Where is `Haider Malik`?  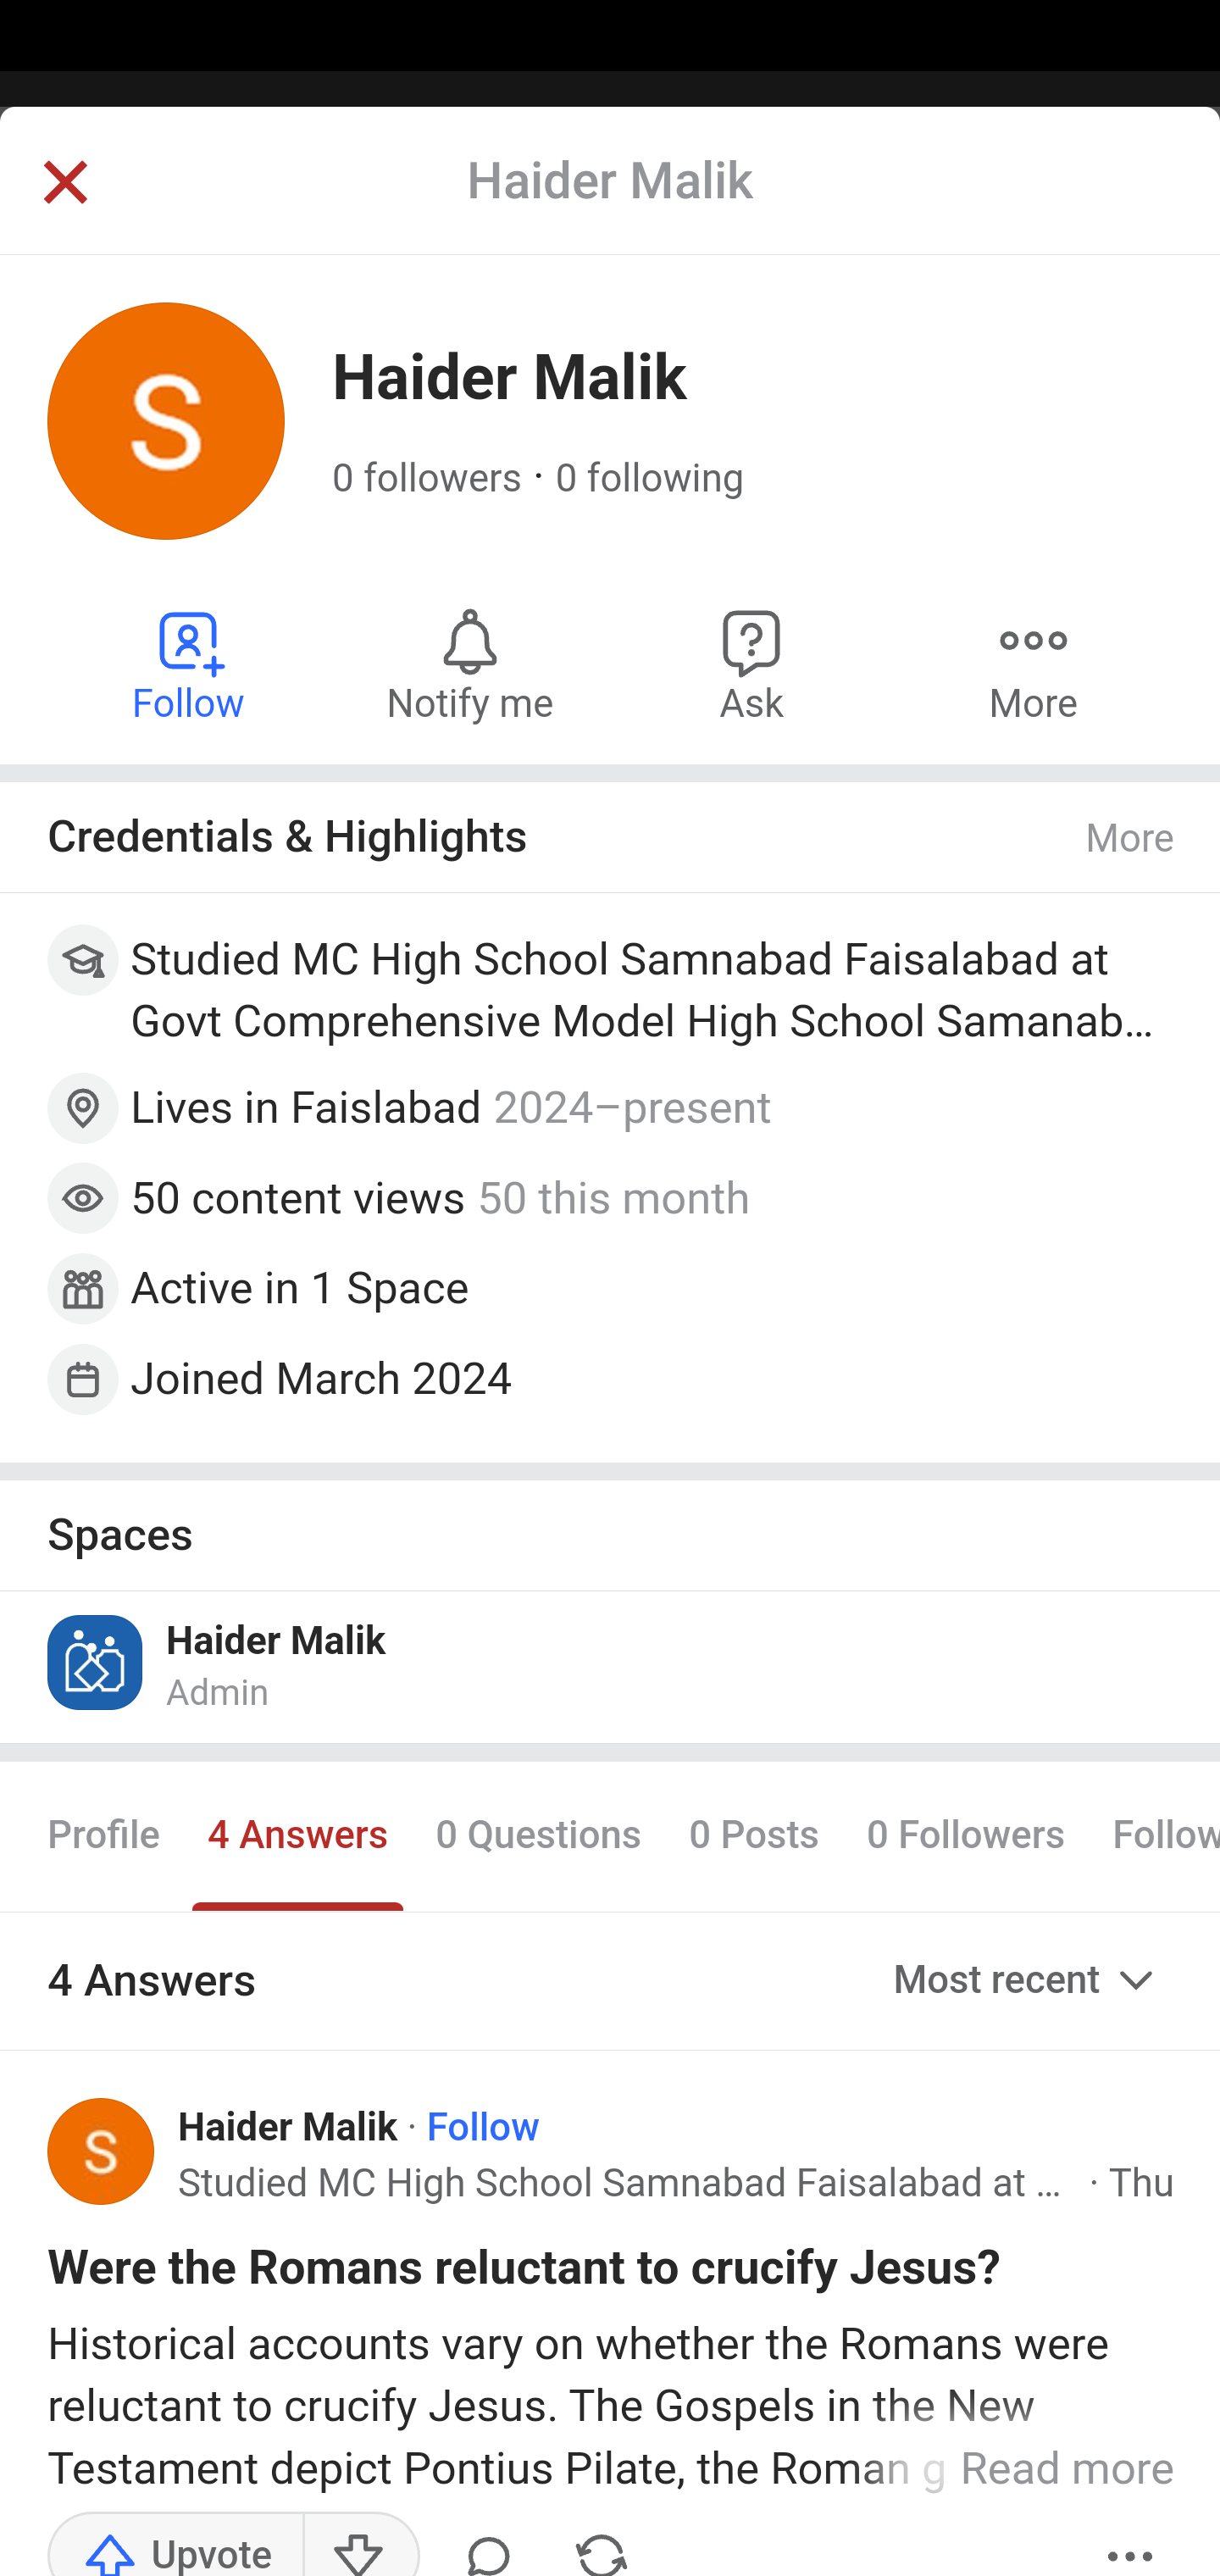
Haider Malik is located at coordinates (276, 1641).